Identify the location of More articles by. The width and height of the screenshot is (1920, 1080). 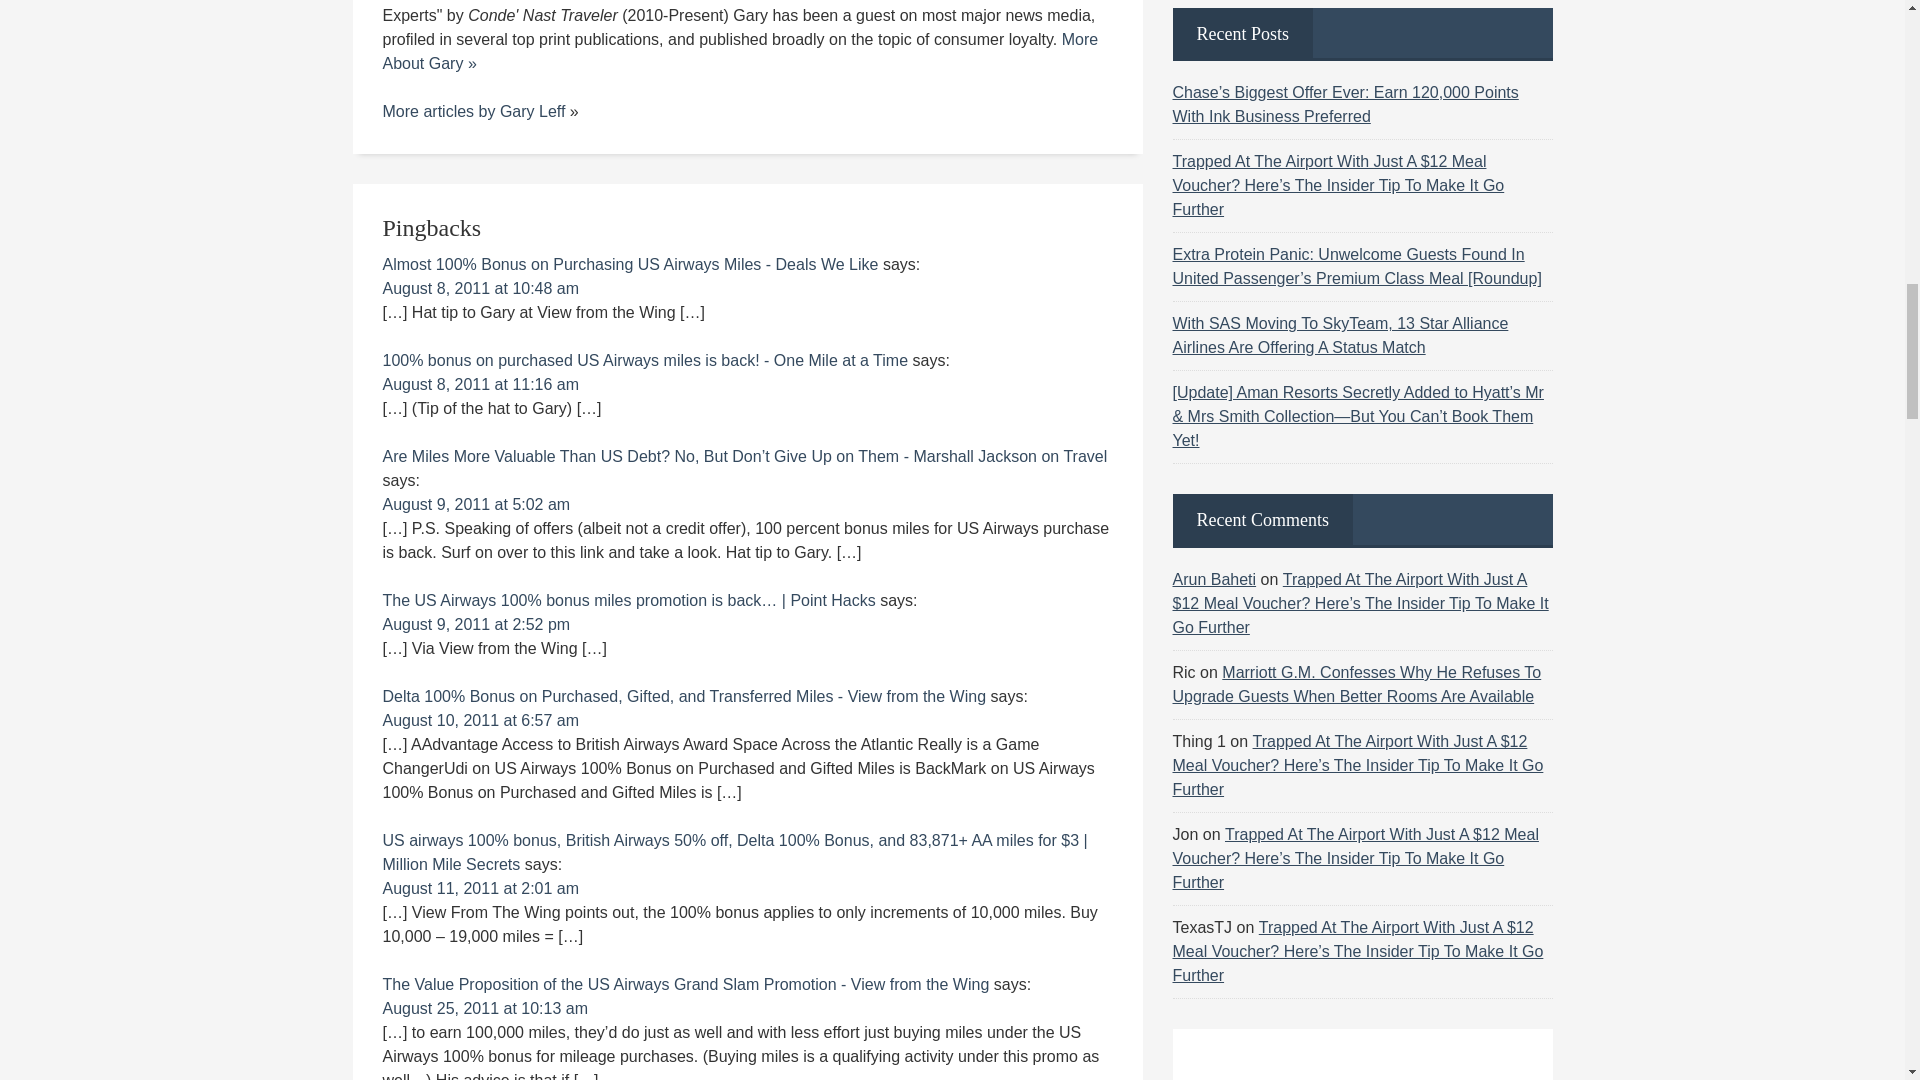
(440, 110).